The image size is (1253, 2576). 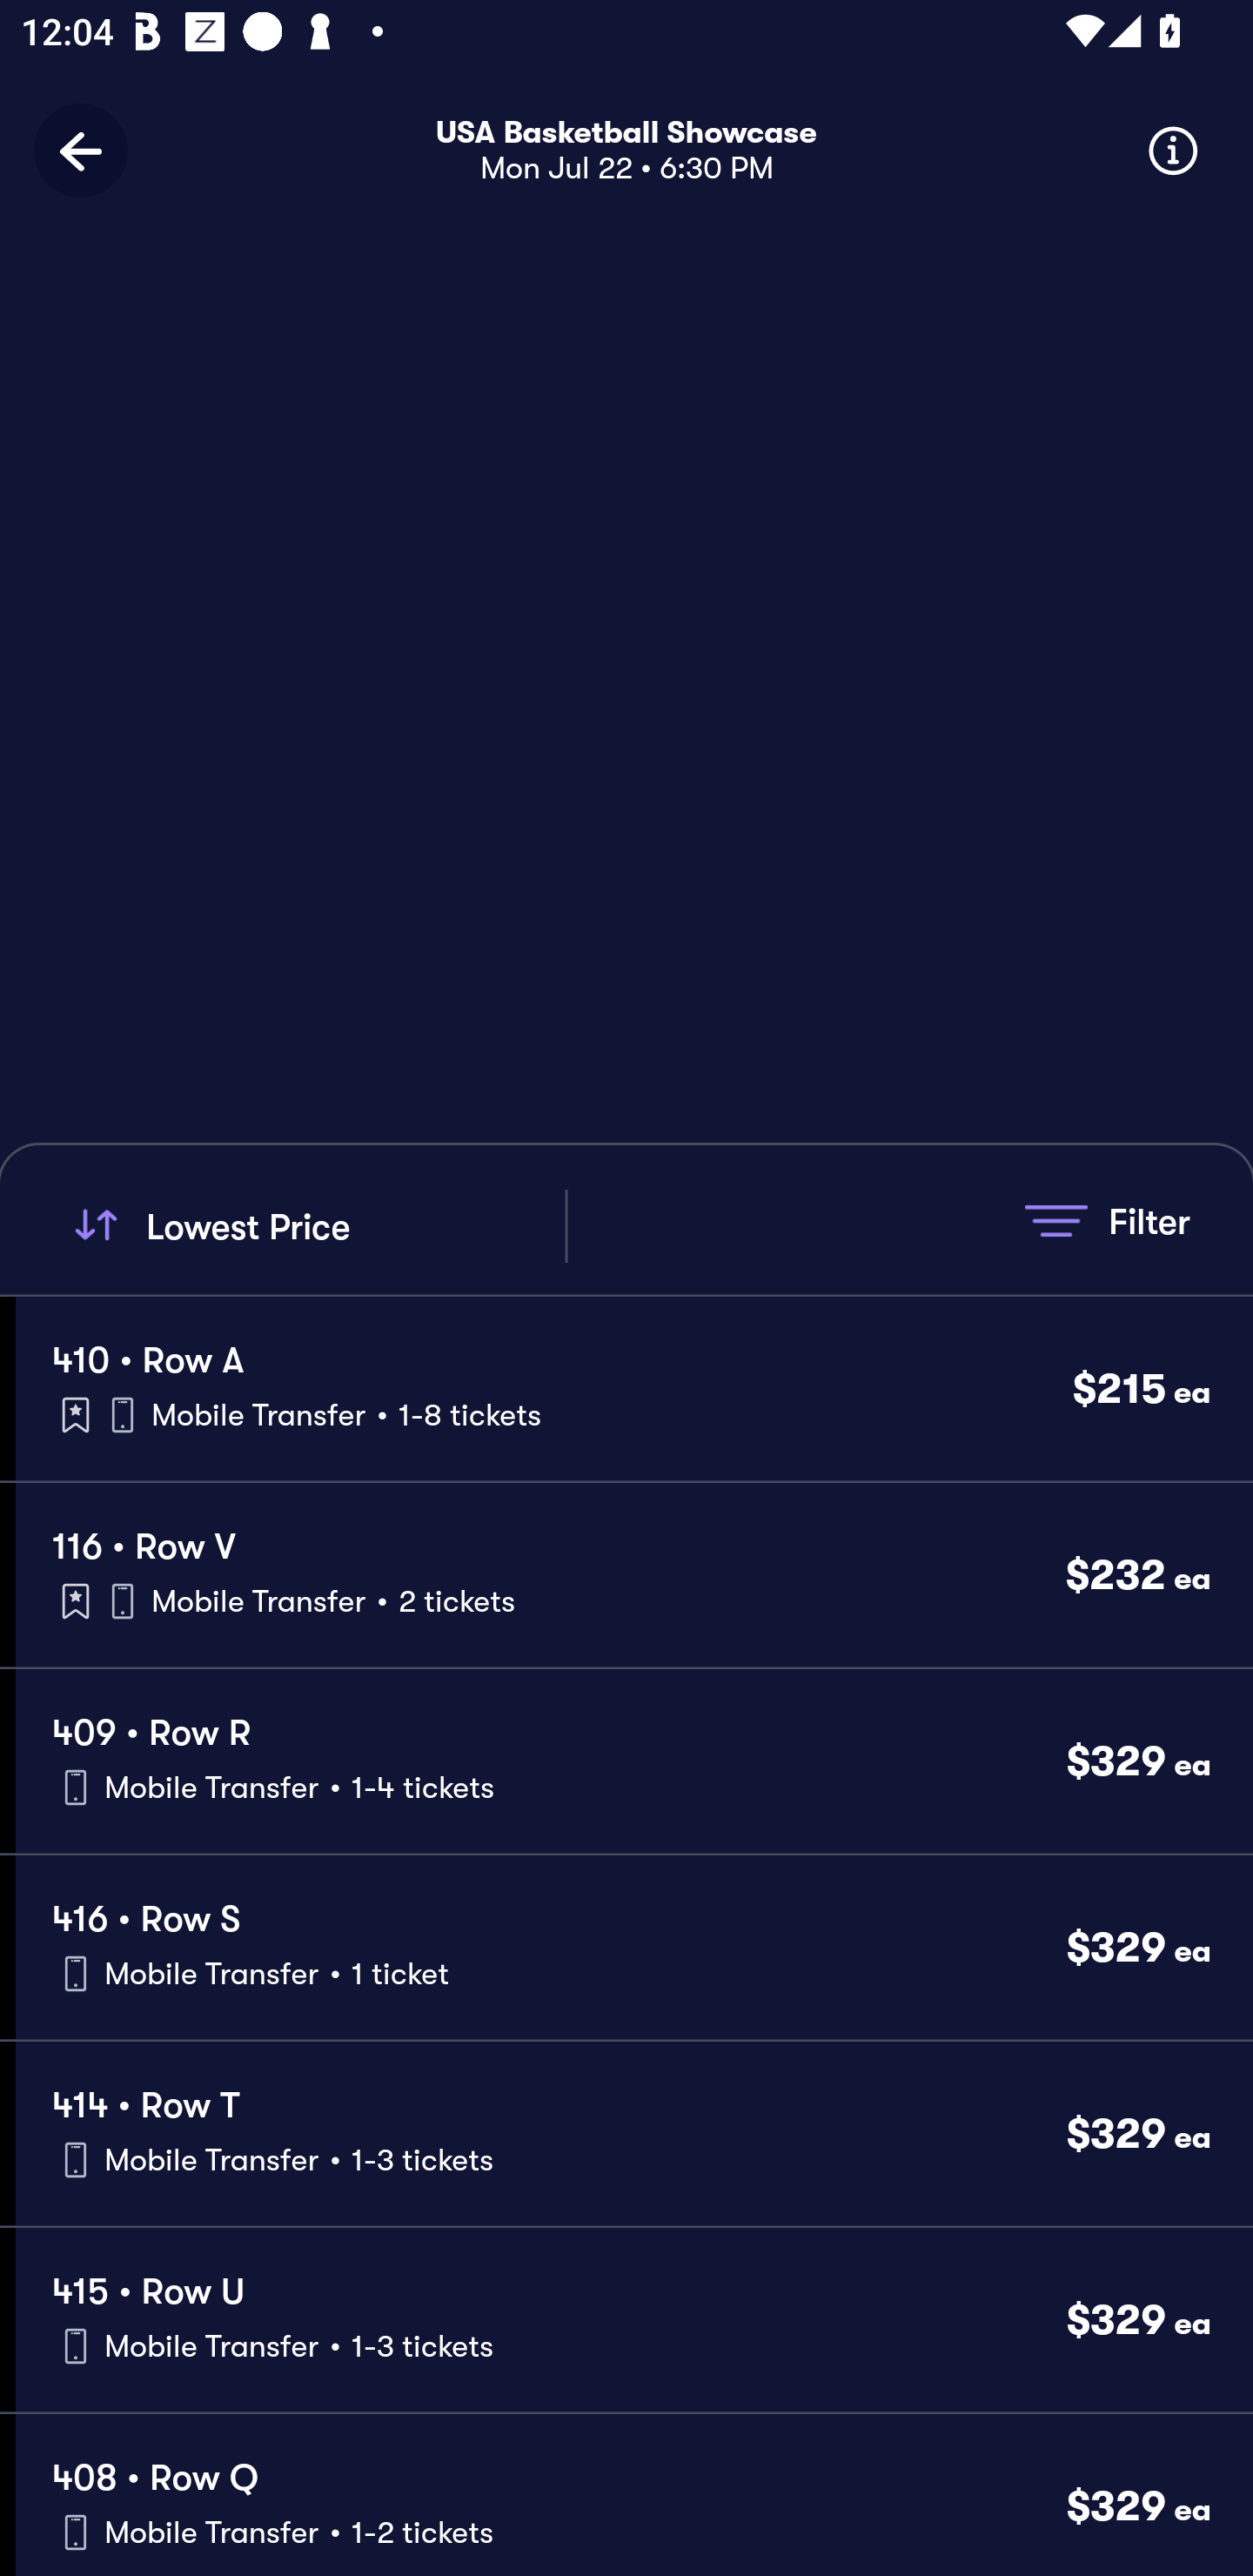 What do you see at coordinates (315, 1225) in the screenshot?
I see `Lowest Price` at bounding box center [315, 1225].